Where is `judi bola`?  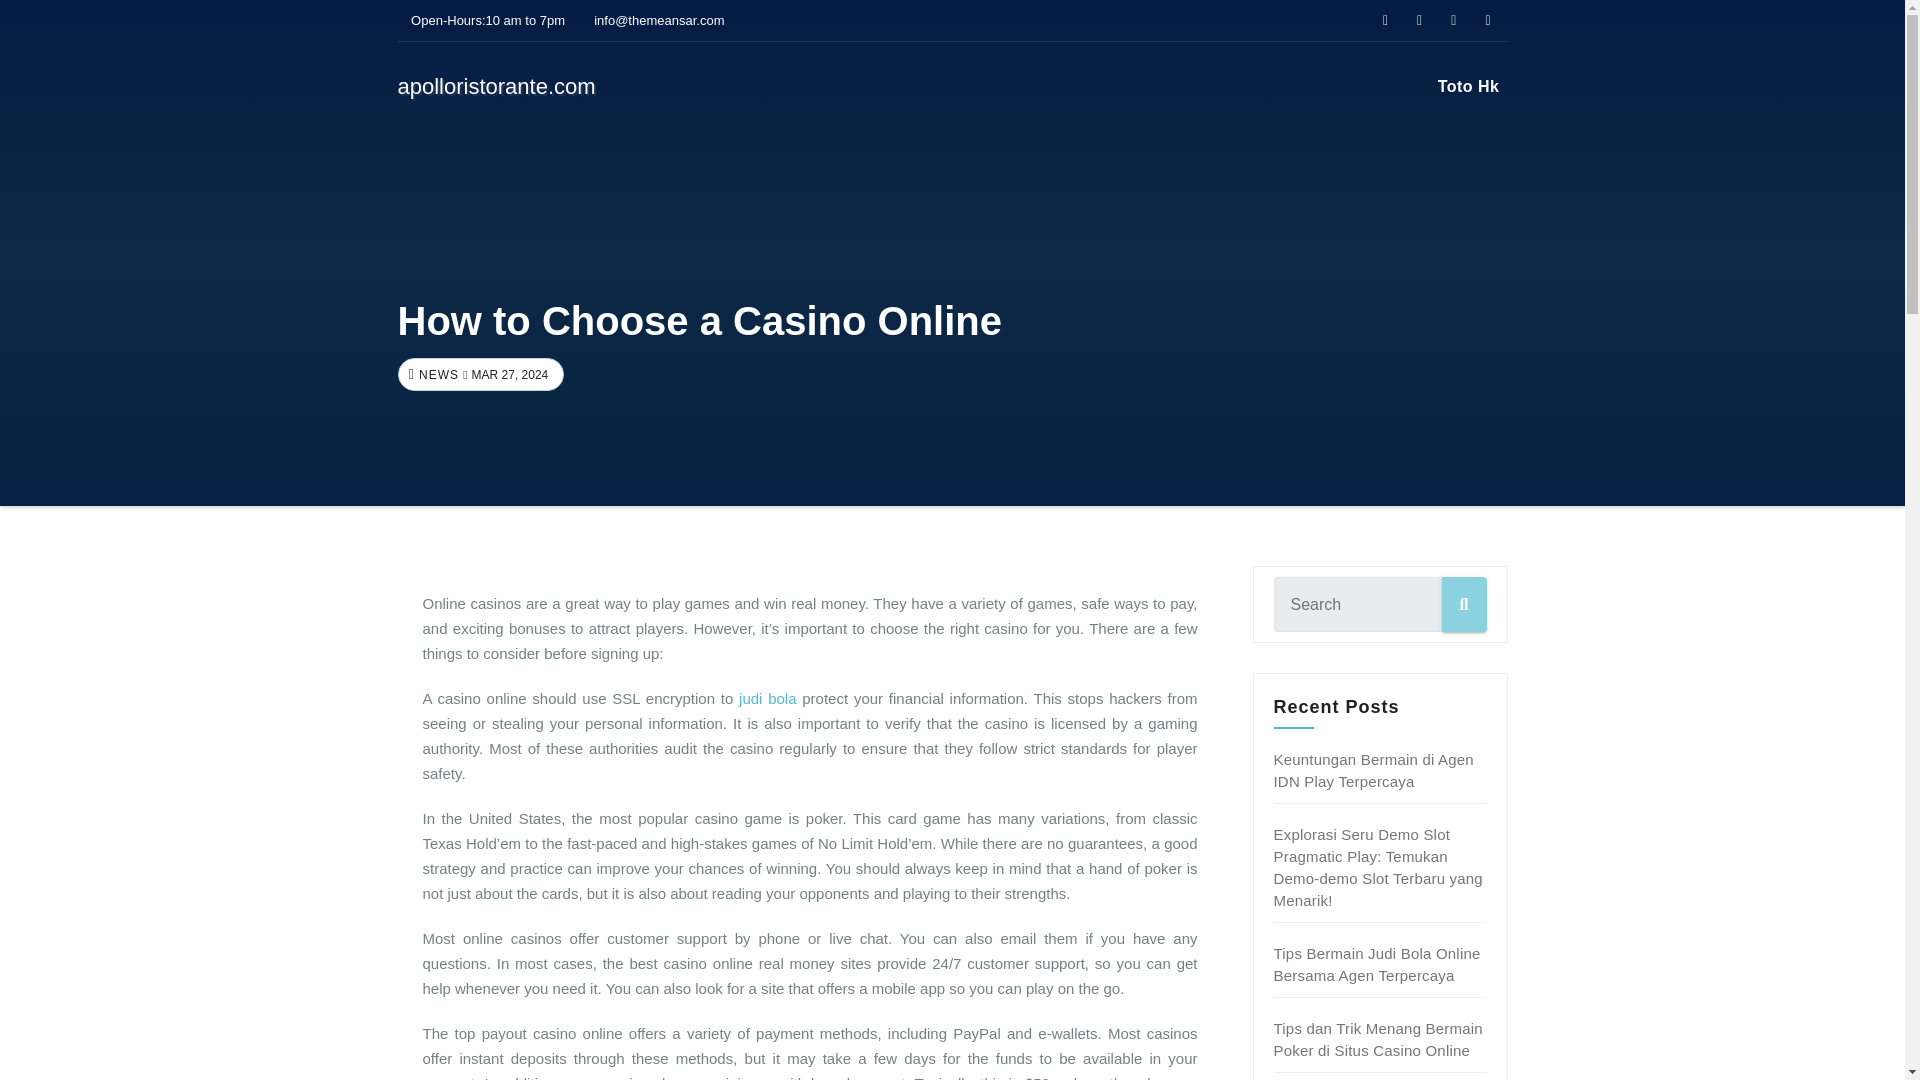 judi bola is located at coordinates (768, 698).